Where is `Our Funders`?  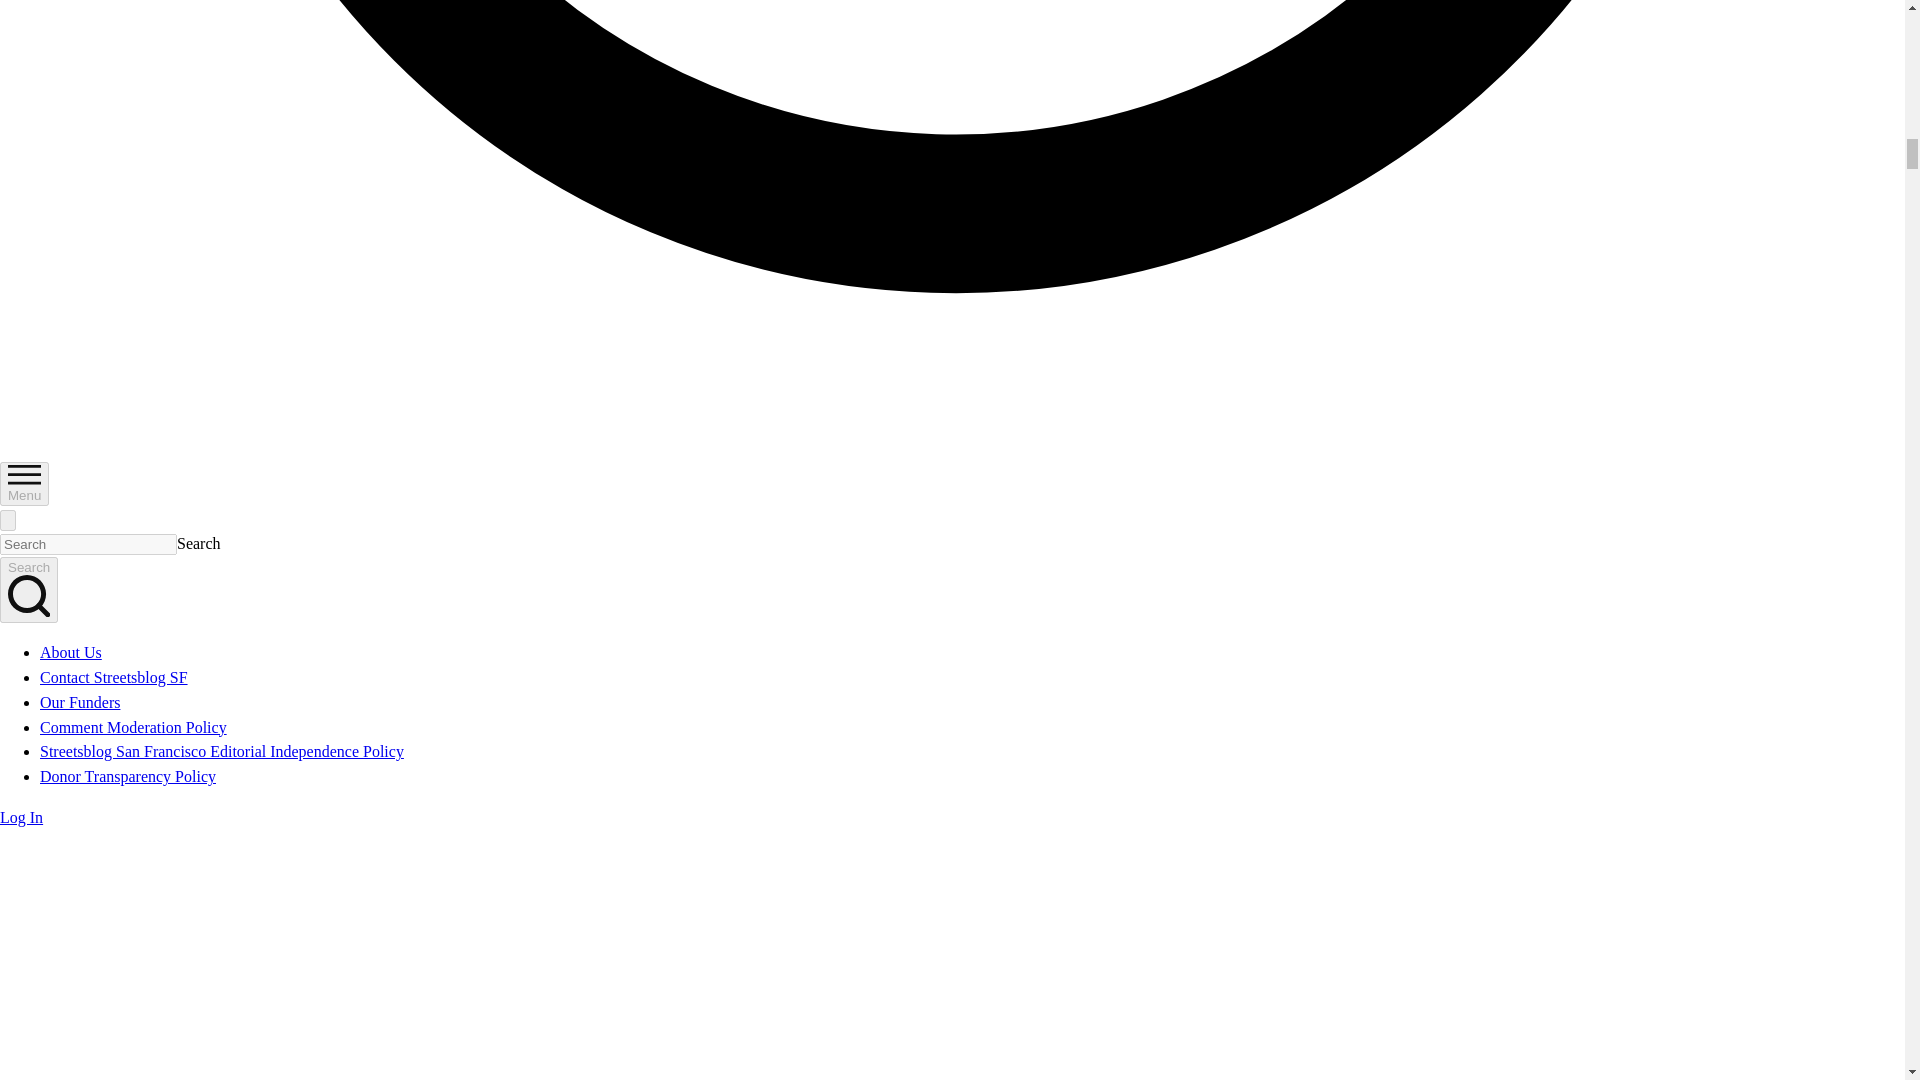
Our Funders is located at coordinates (80, 702).